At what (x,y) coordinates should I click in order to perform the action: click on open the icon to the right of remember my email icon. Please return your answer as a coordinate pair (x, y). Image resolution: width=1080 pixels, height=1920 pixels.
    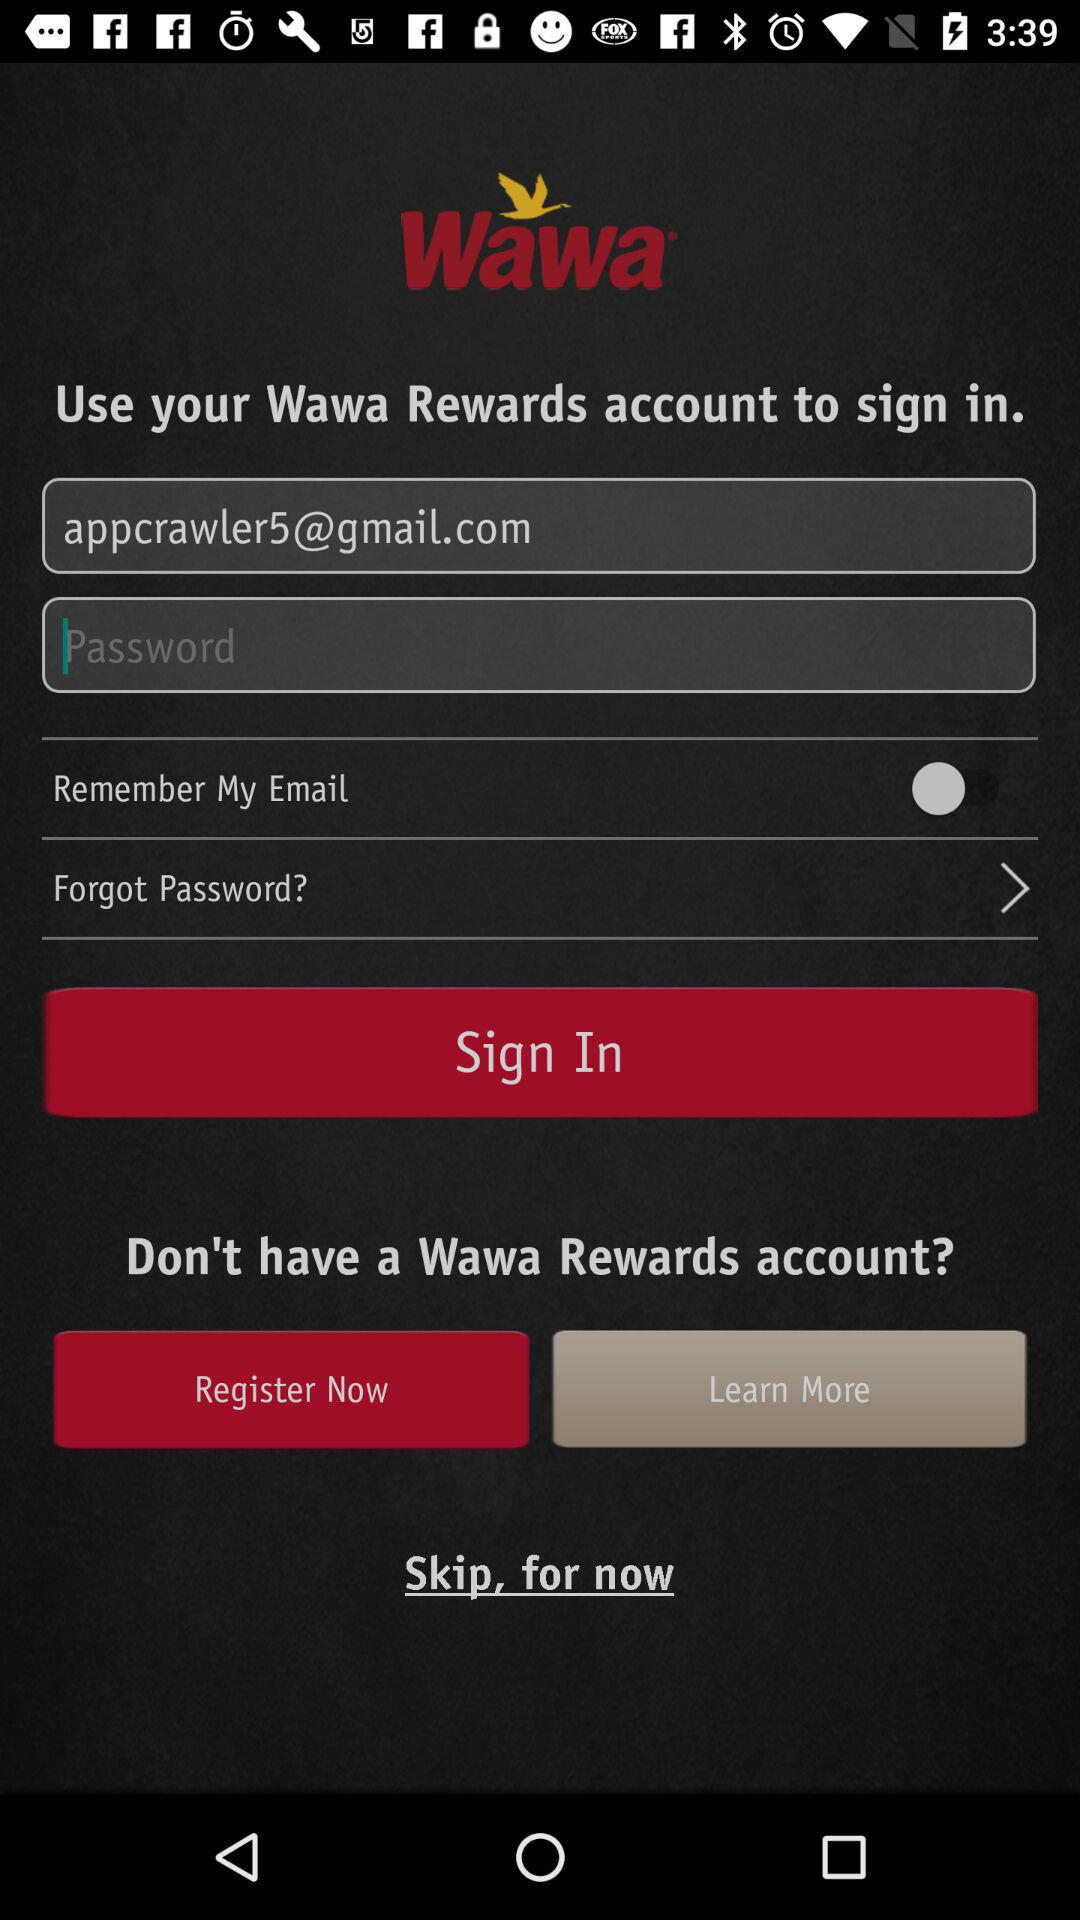
    Looking at the image, I should click on (965, 788).